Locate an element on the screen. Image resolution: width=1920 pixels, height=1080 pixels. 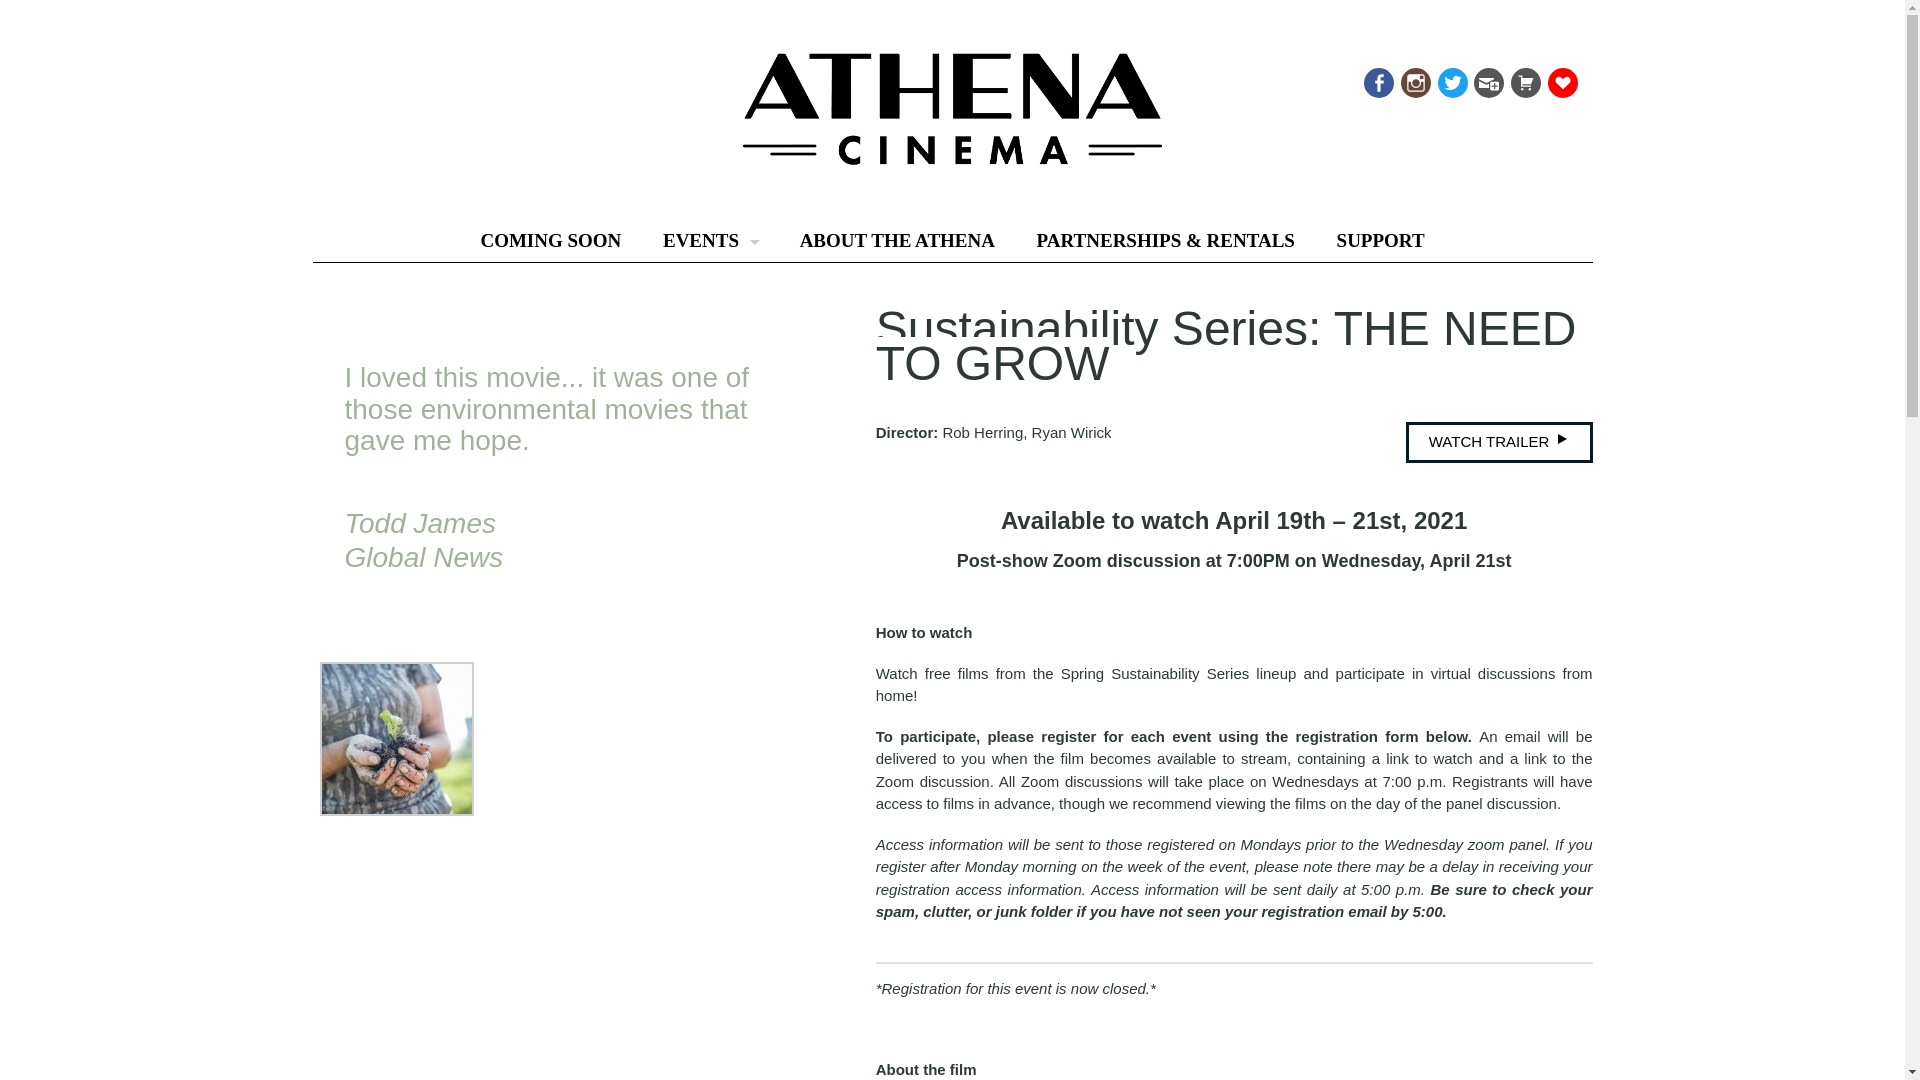
Facebook Athena Cinema is located at coordinates (1377, 78).